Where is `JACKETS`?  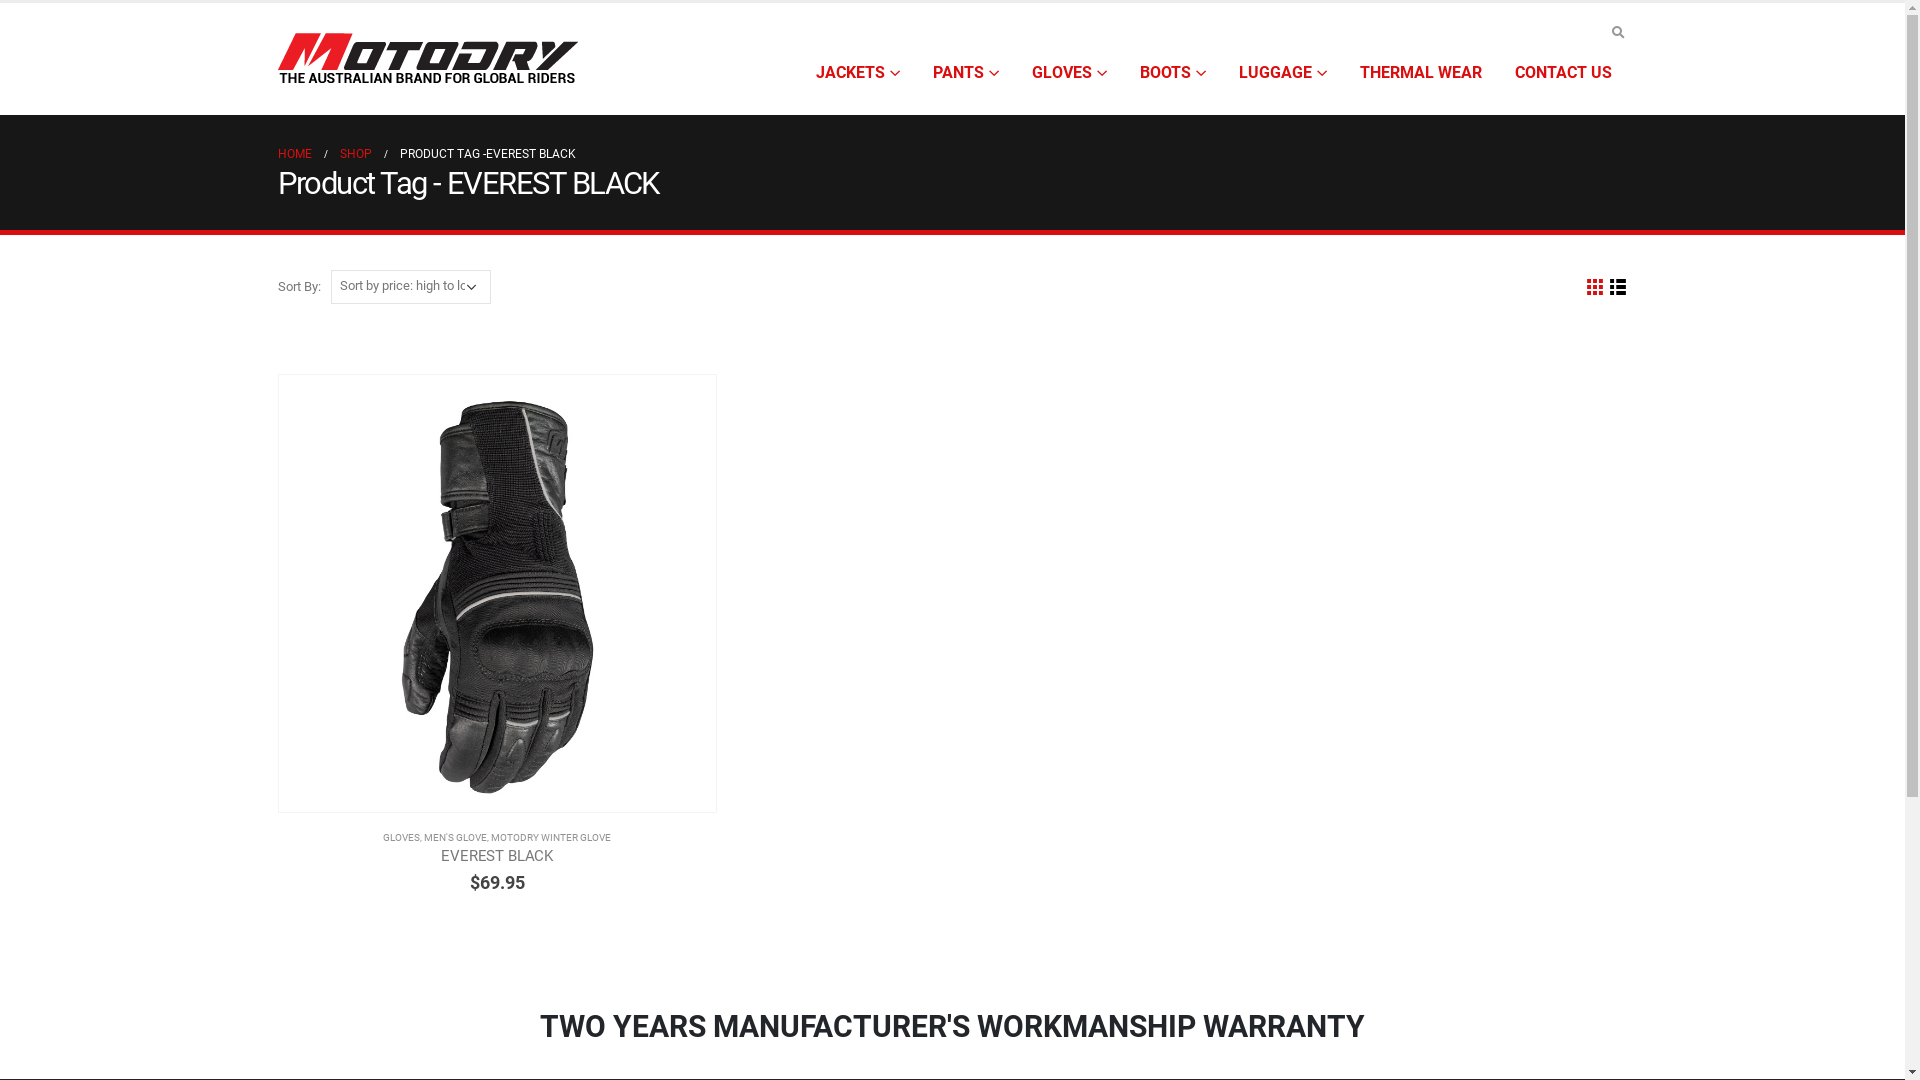
JACKETS is located at coordinates (858, 73).